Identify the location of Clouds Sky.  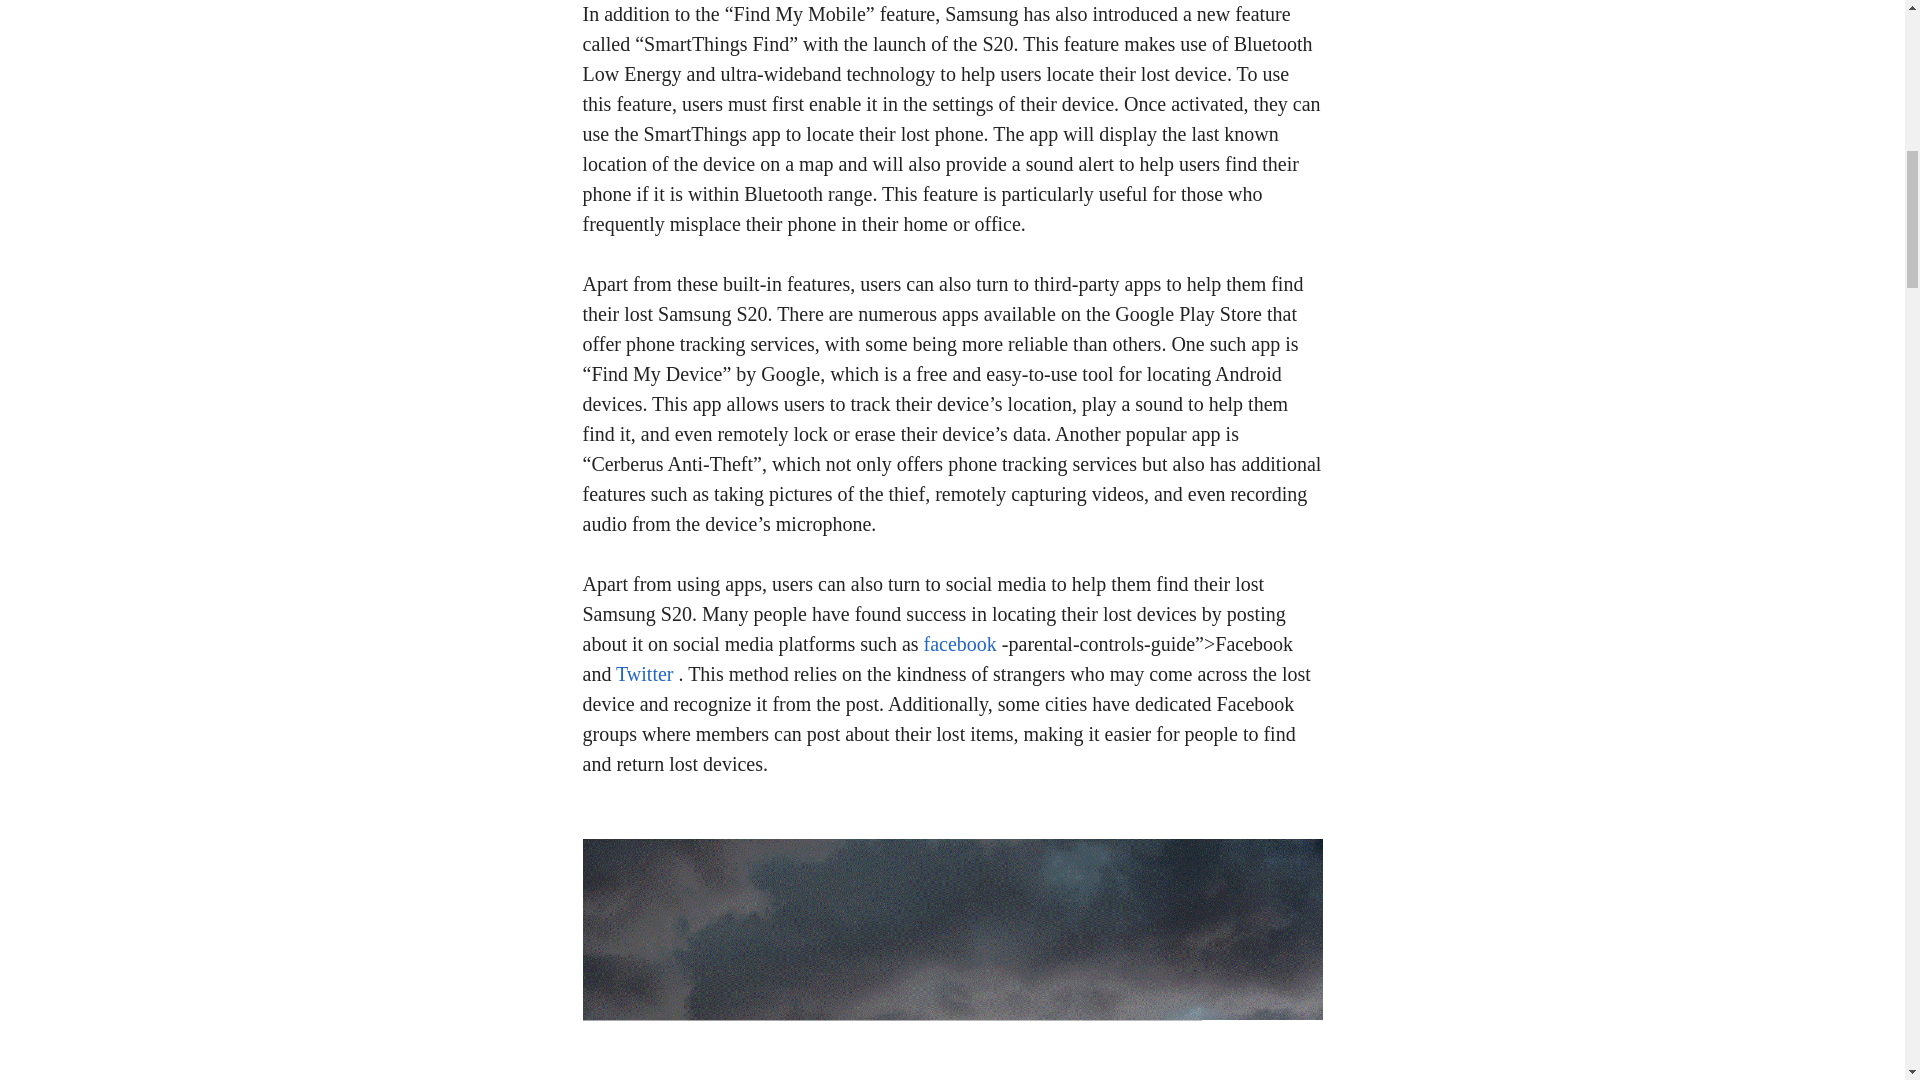
(952, 960).